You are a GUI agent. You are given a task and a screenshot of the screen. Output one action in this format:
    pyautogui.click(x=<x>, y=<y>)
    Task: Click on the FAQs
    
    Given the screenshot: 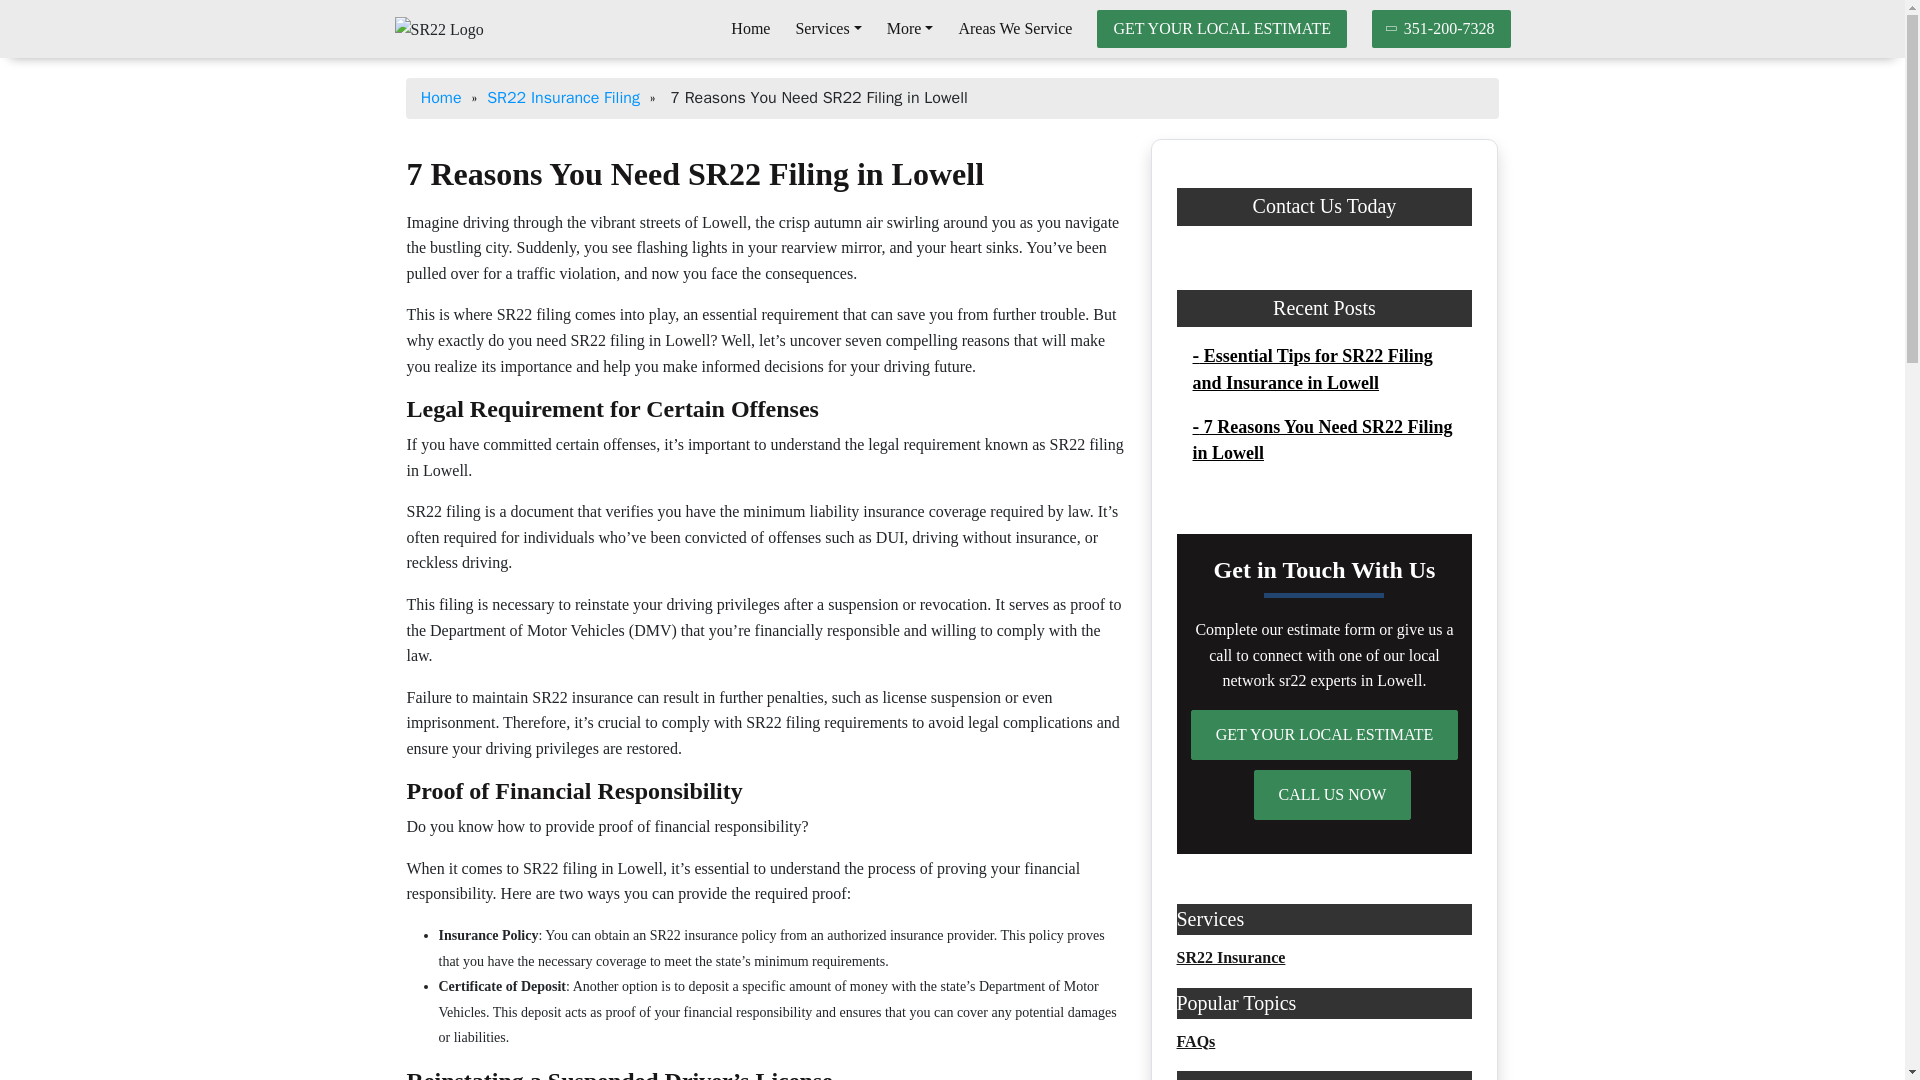 What is the action you would take?
    pyautogui.click(x=1195, y=1040)
    